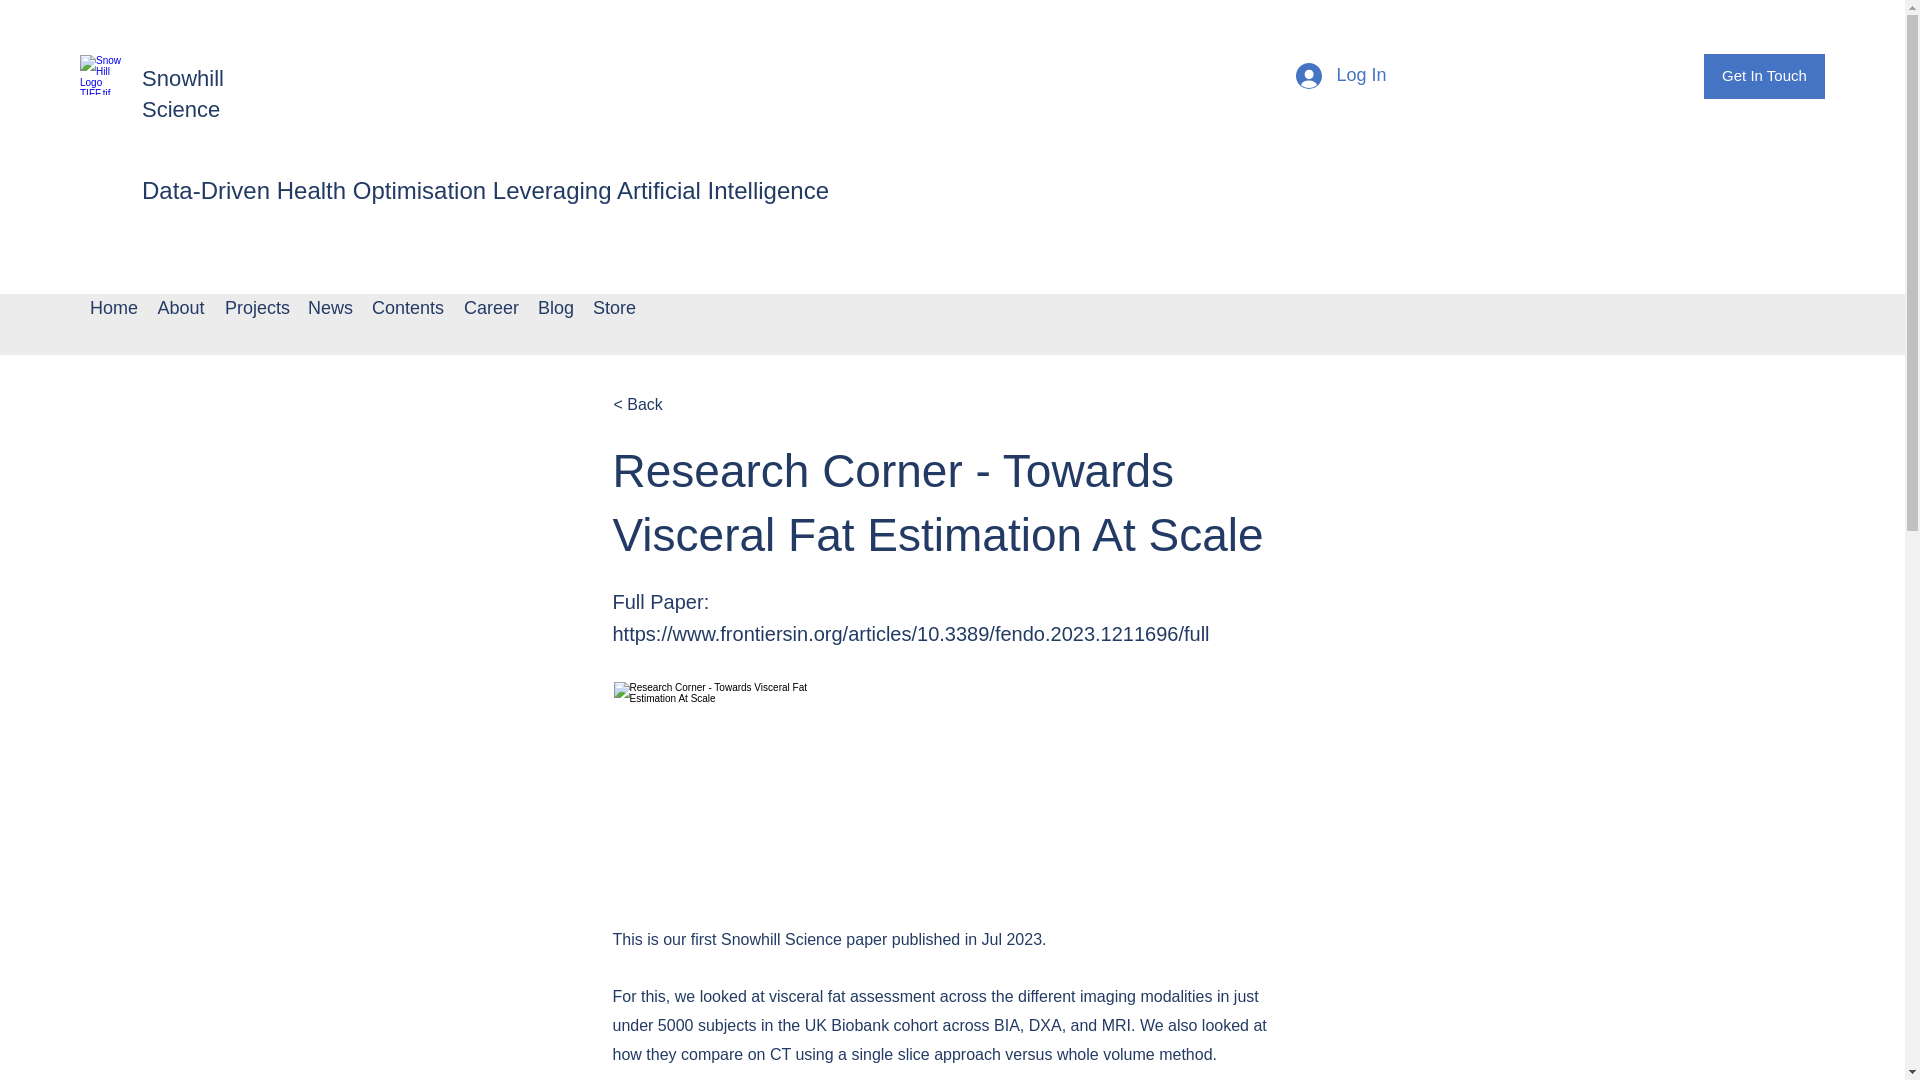 This screenshot has width=1920, height=1080. Describe the element at coordinates (181, 308) in the screenshot. I see `About` at that location.